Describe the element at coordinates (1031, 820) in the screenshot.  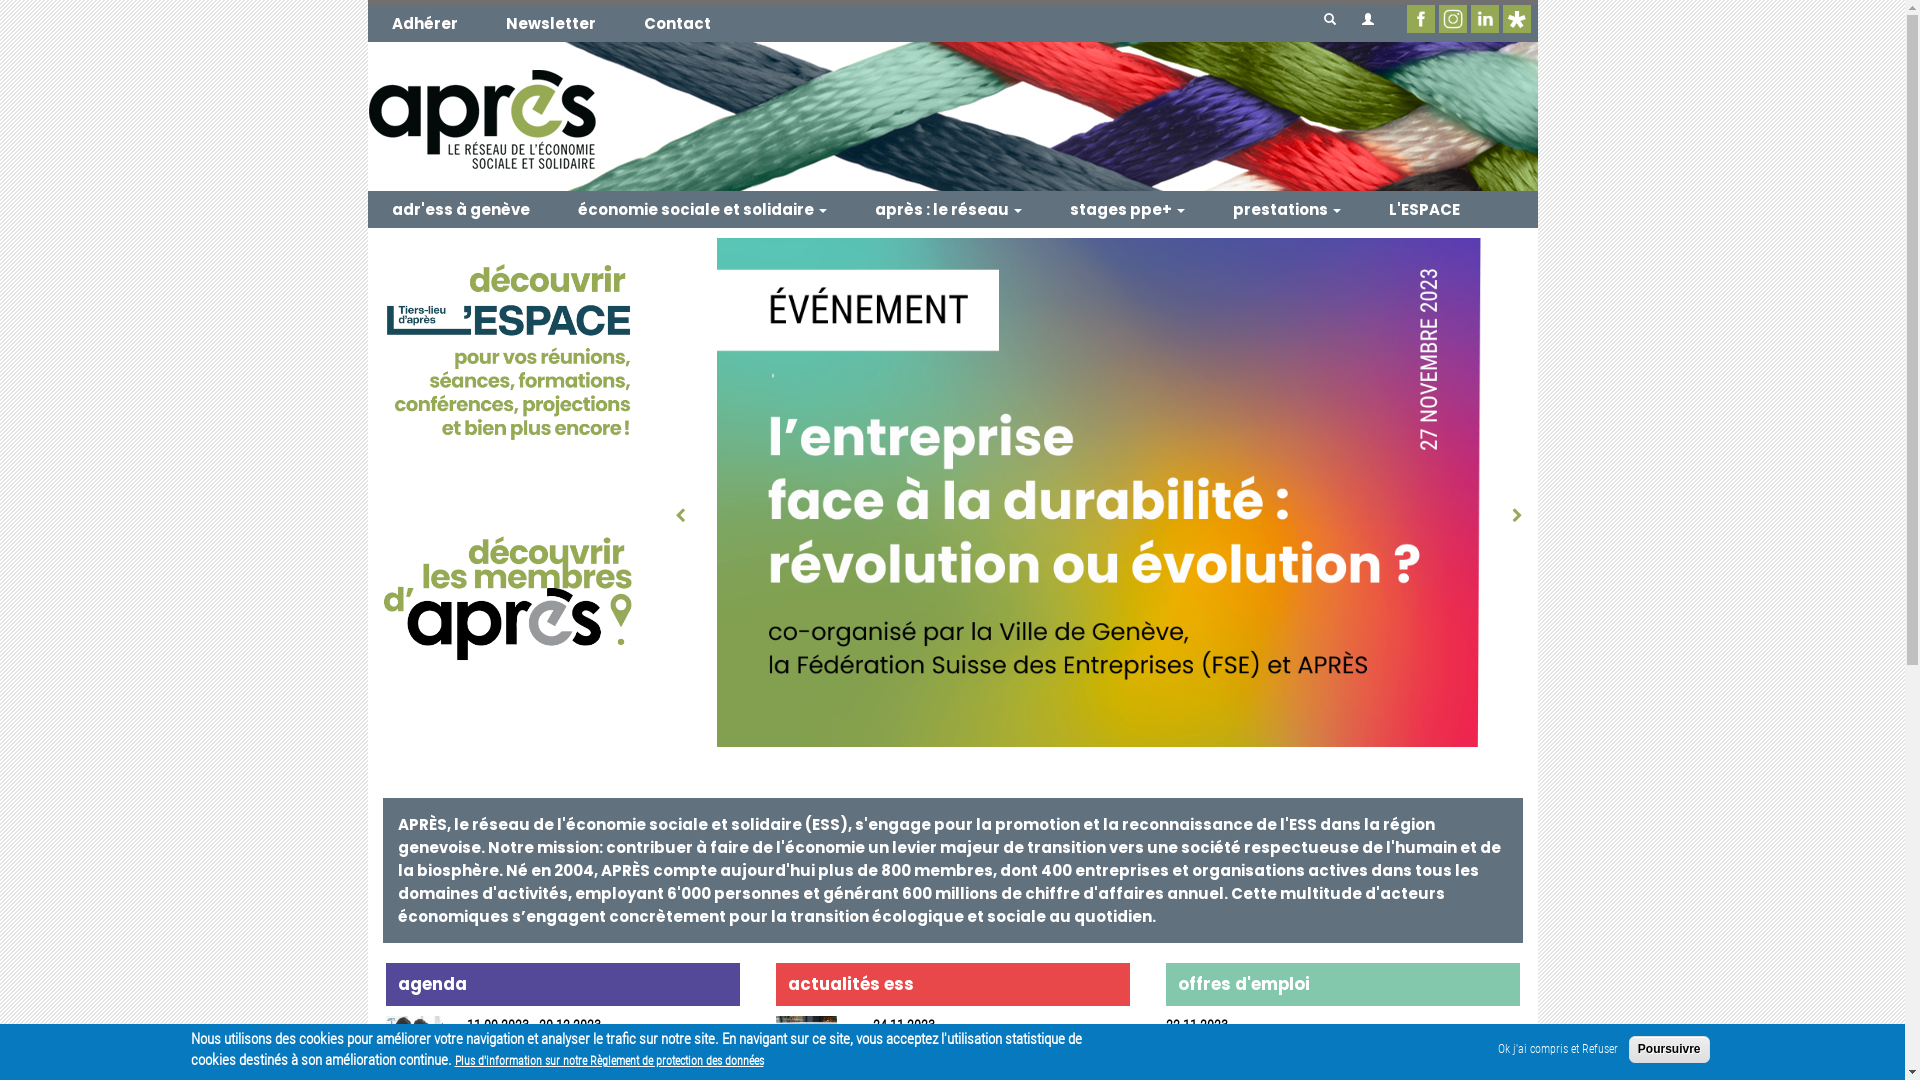
I see `offres d'emploi` at that location.